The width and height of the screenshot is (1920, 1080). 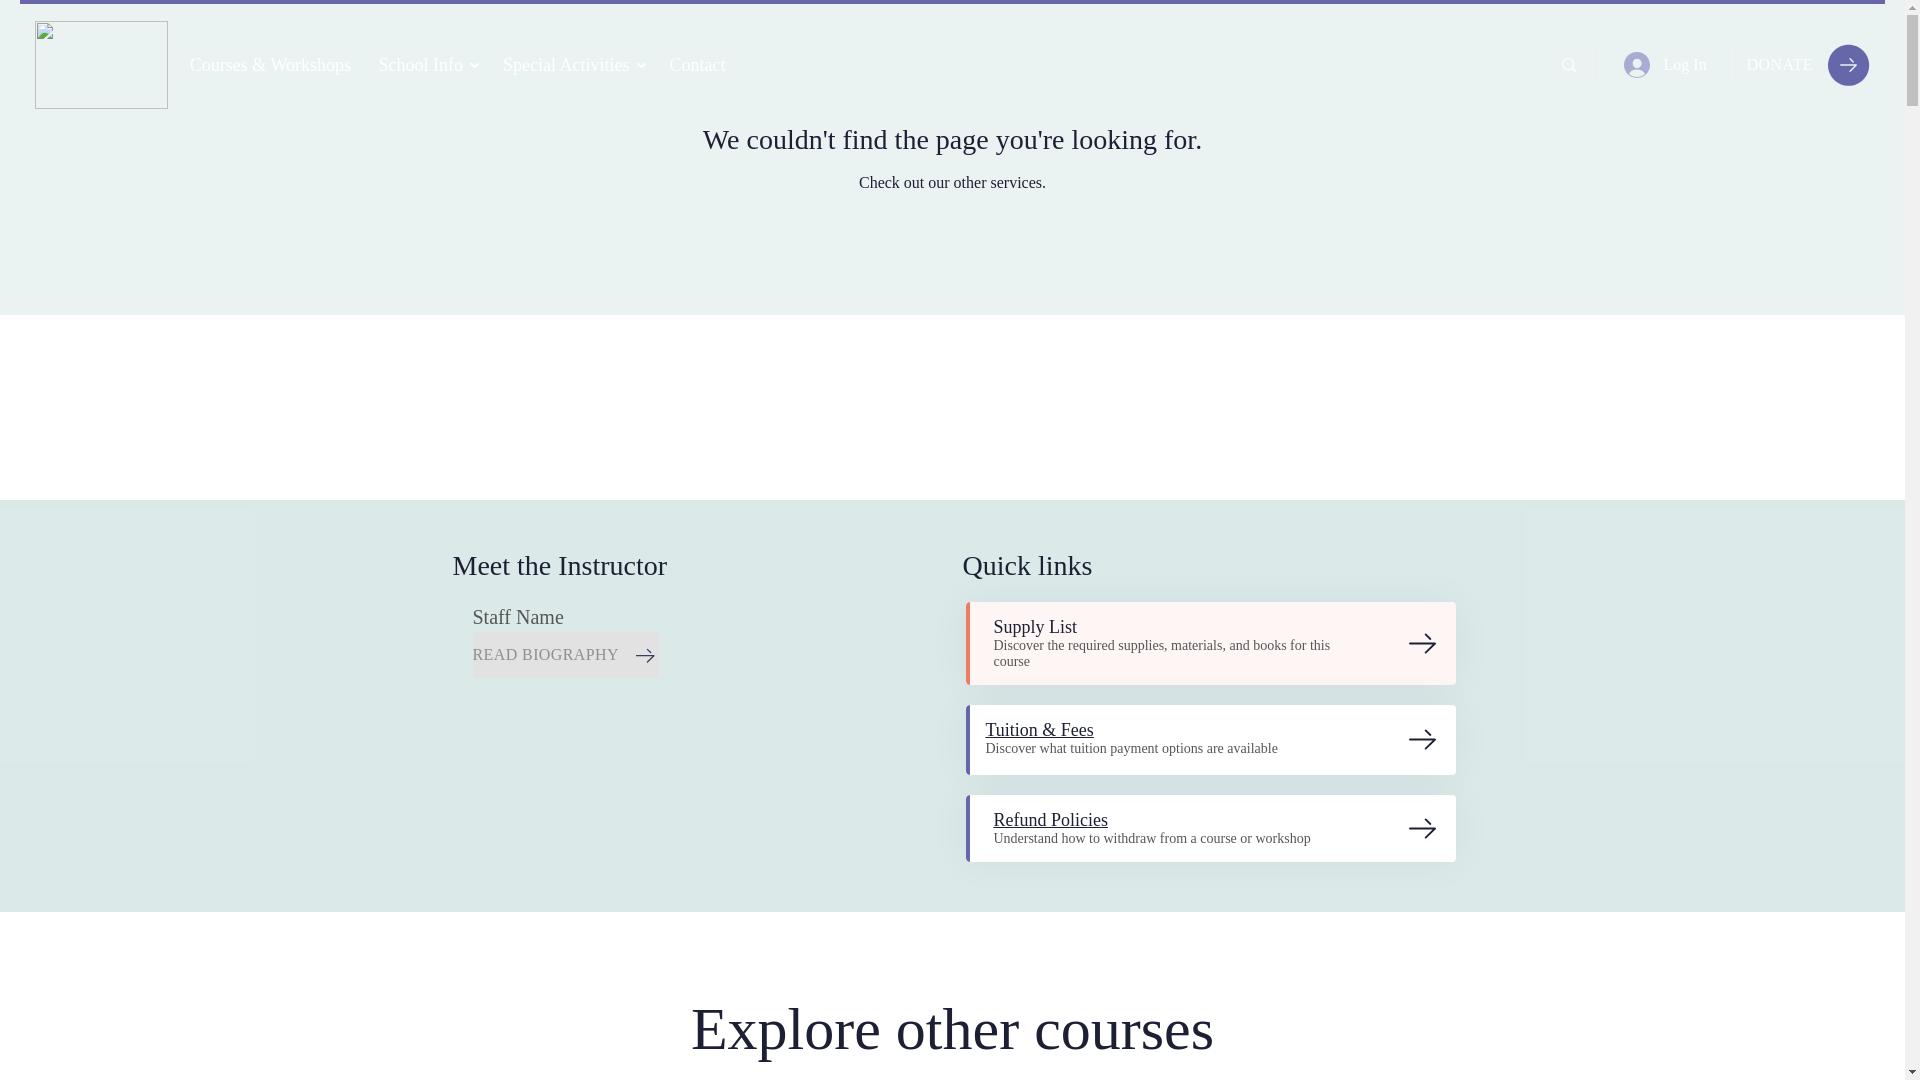 What do you see at coordinates (1808, 64) in the screenshot?
I see `DONATE` at bounding box center [1808, 64].